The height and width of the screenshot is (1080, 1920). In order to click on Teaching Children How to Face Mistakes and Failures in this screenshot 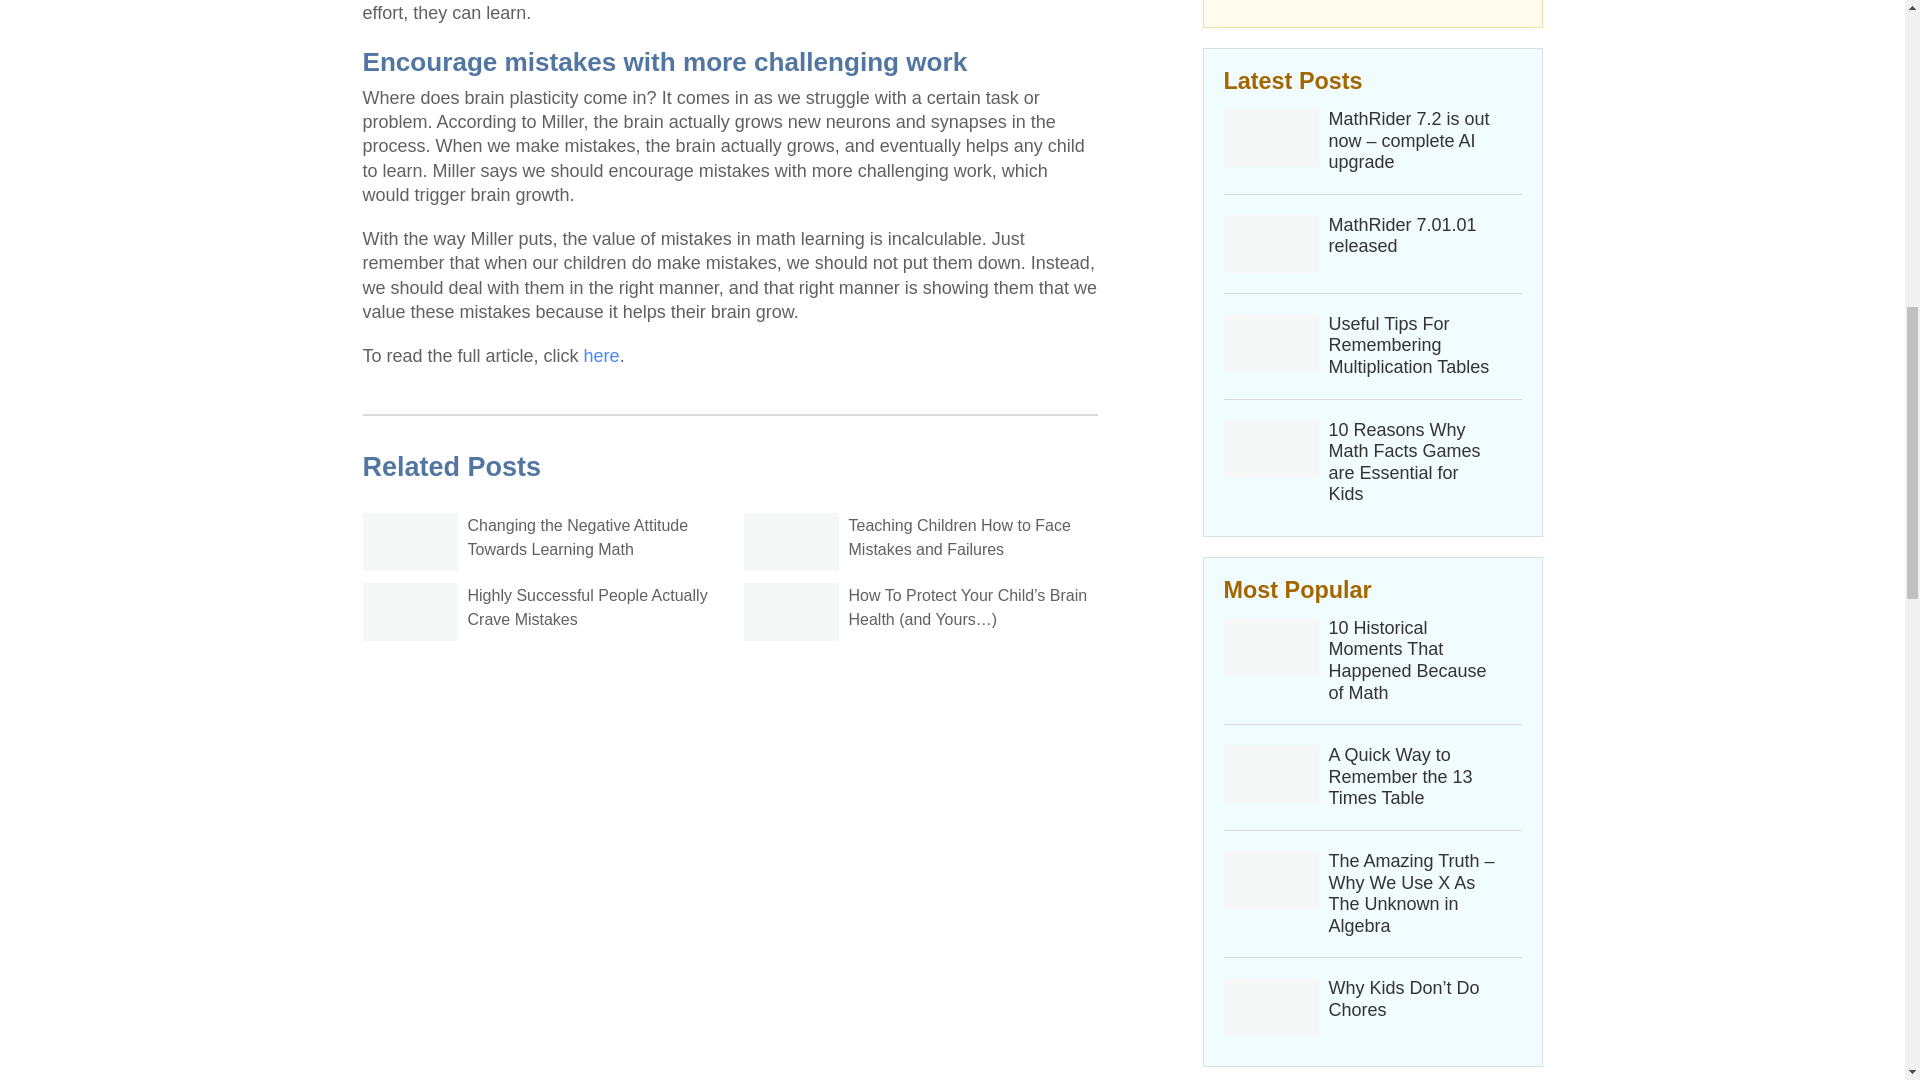, I will do `click(958, 538)`.